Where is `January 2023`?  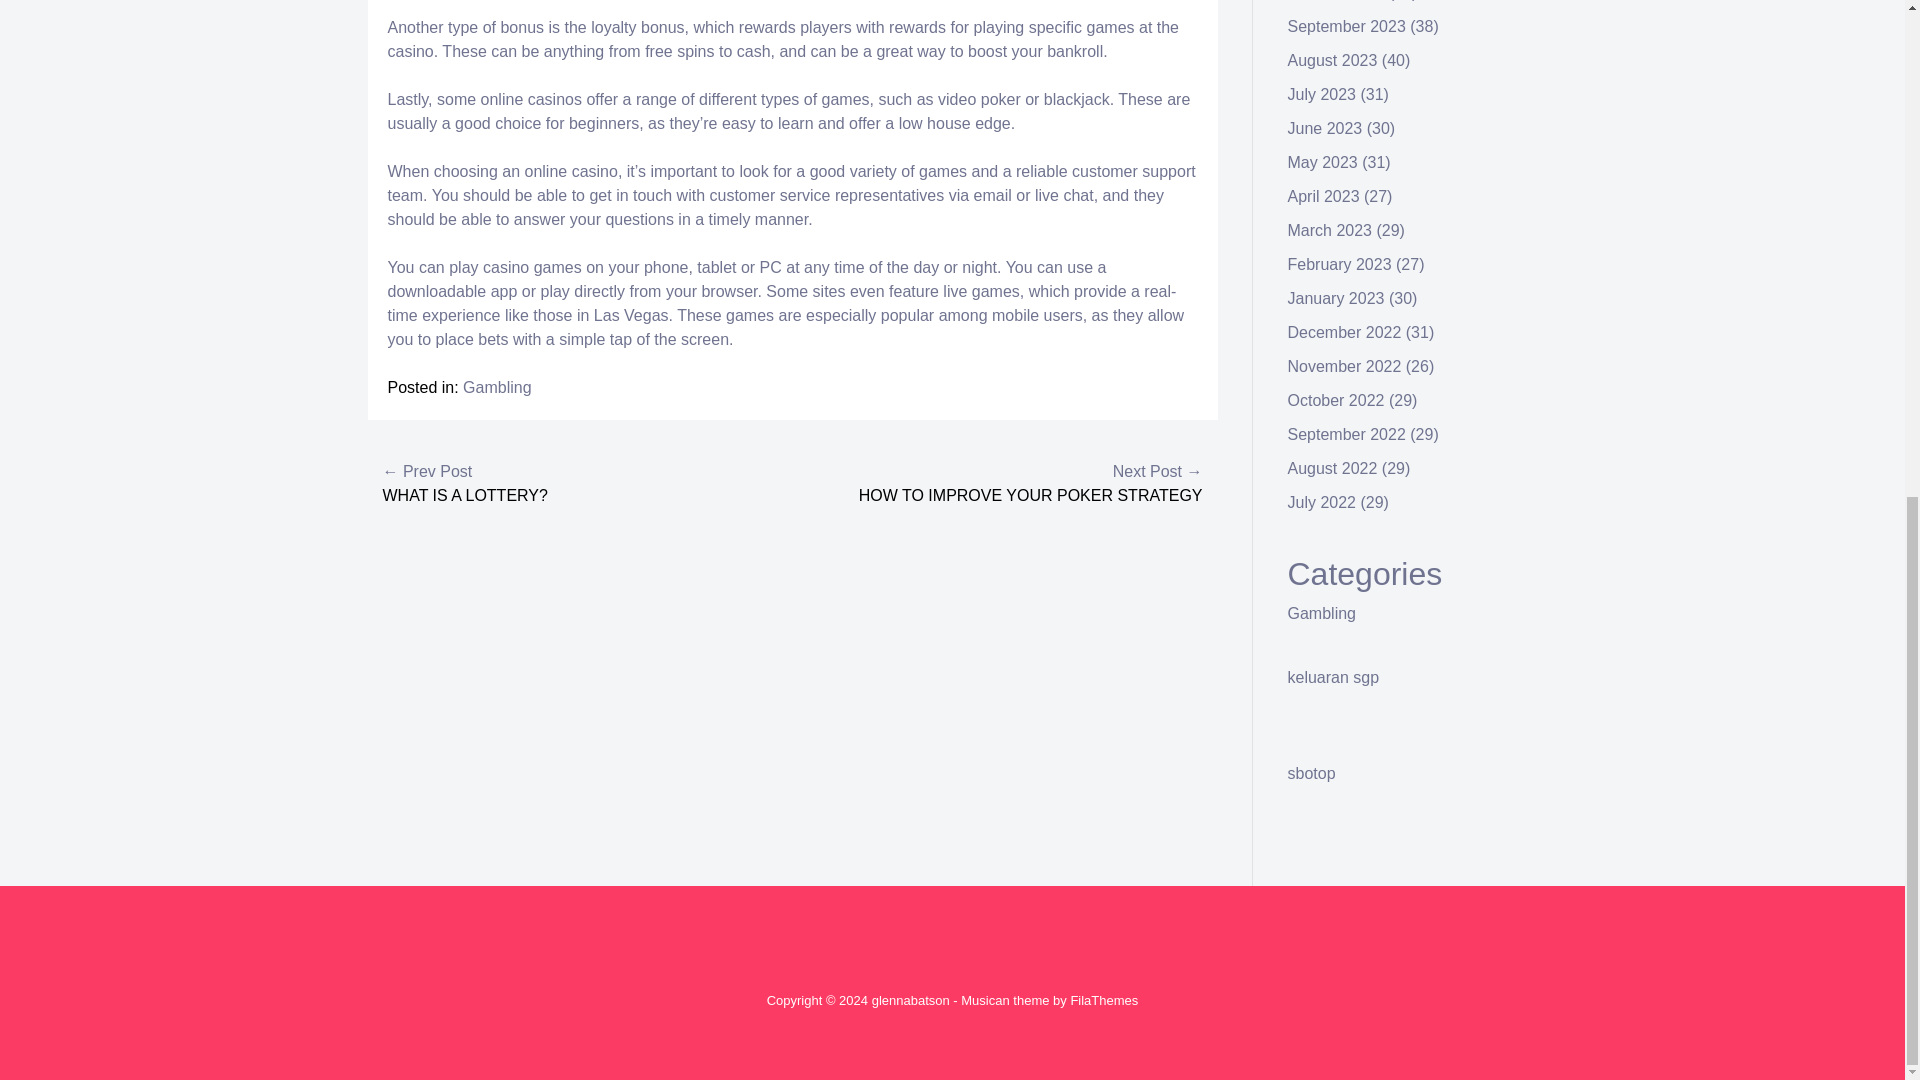
January 2023 is located at coordinates (1336, 298).